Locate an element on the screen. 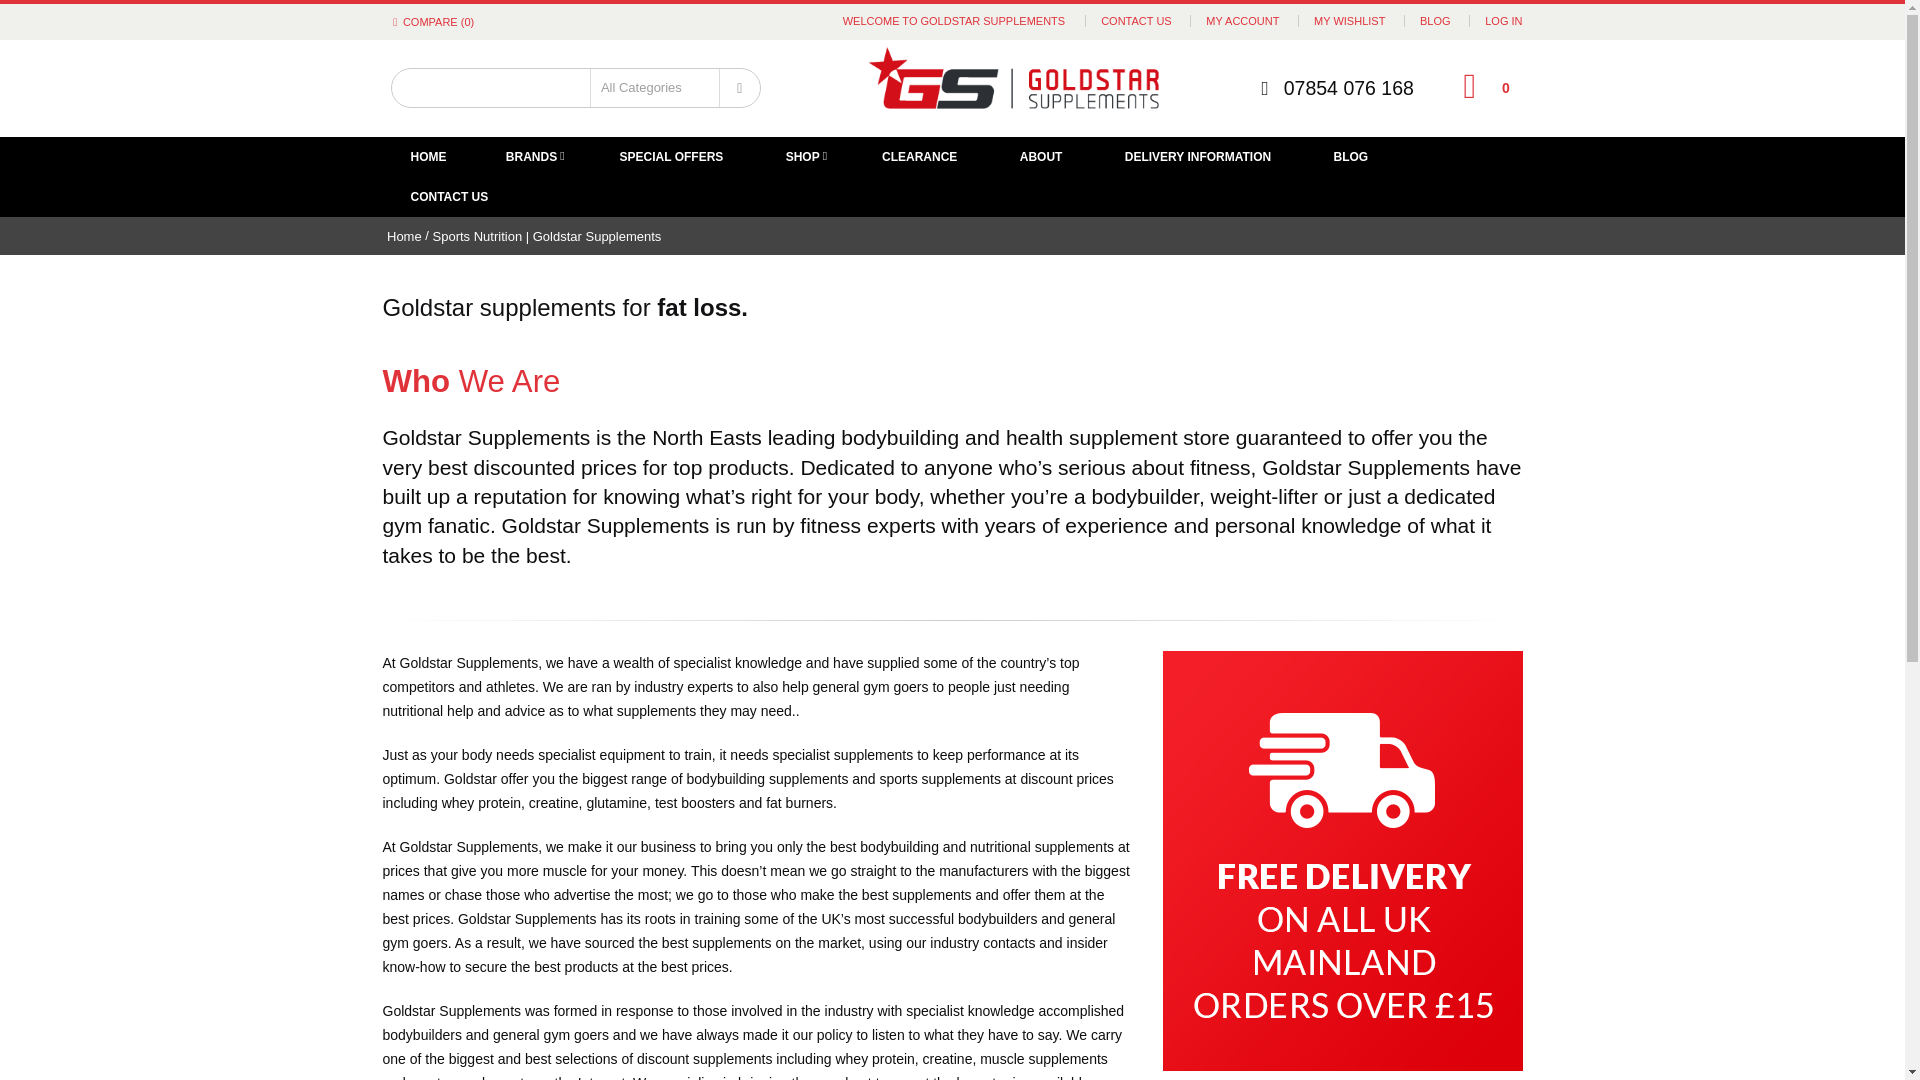 This screenshot has width=1920, height=1080. LOG IN is located at coordinates (1503, 20).